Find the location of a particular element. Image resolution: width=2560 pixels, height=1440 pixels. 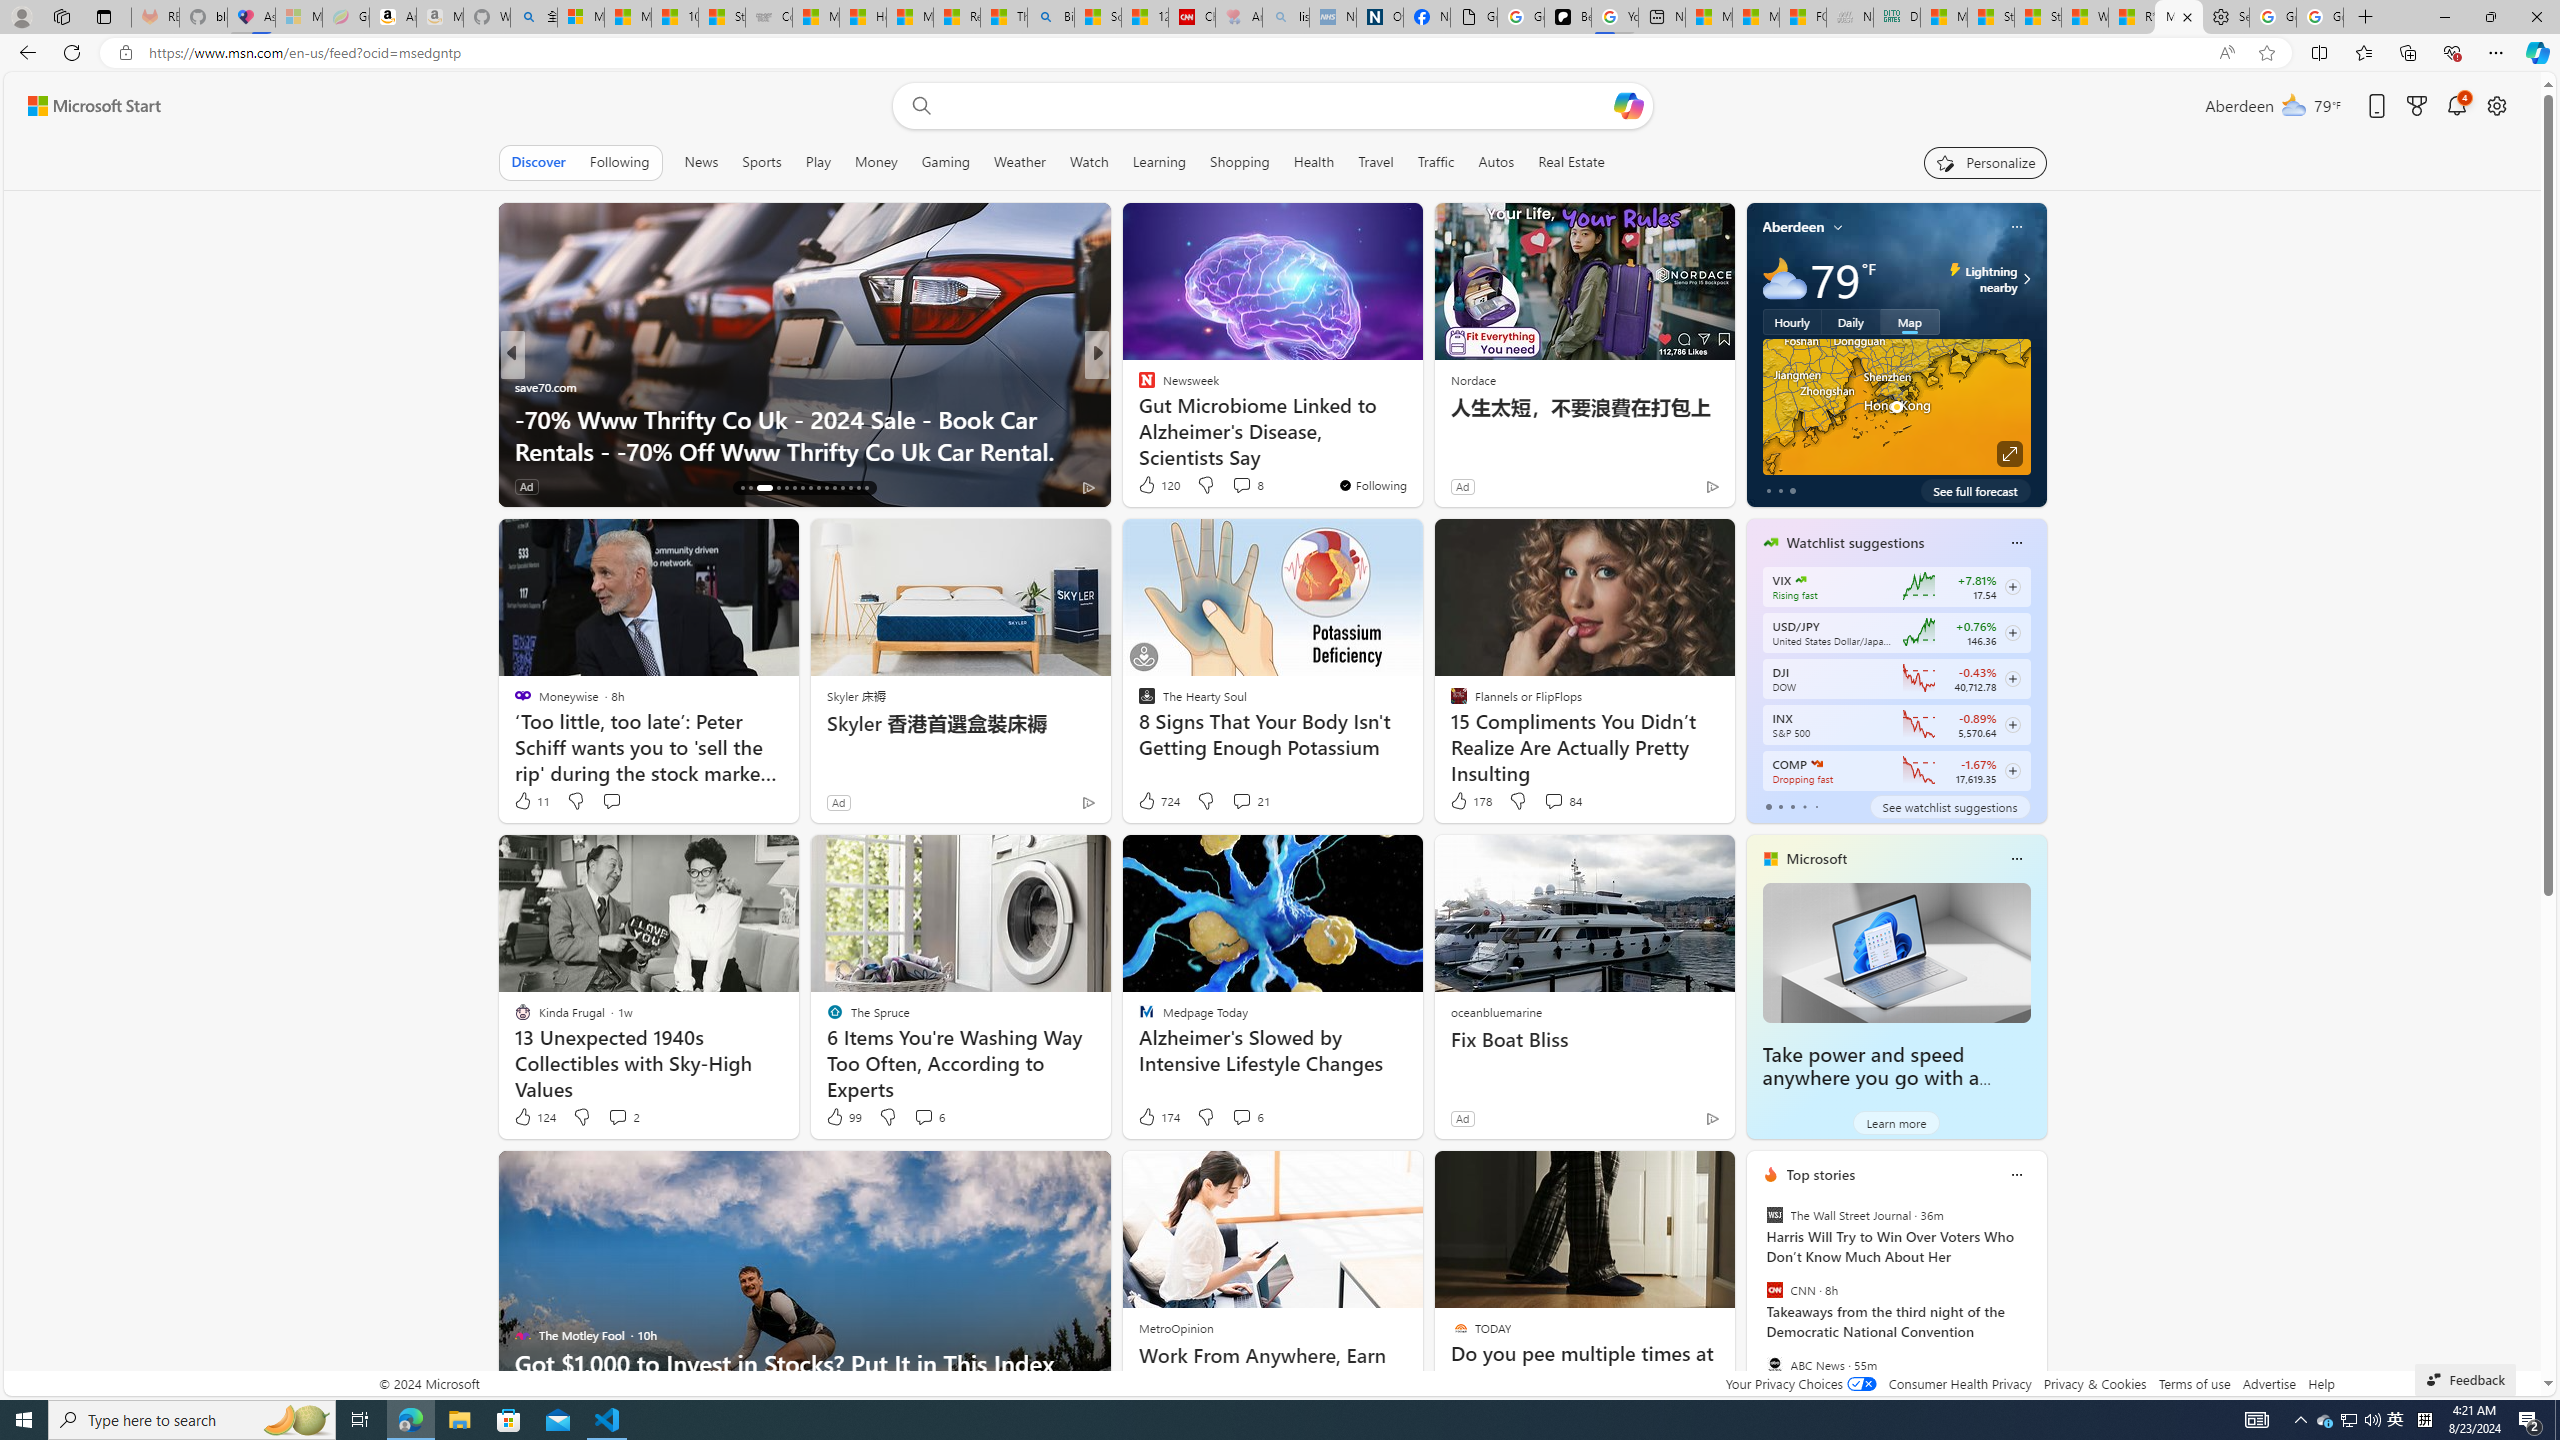

Aberdeen is located at coordinates (1793, 226).